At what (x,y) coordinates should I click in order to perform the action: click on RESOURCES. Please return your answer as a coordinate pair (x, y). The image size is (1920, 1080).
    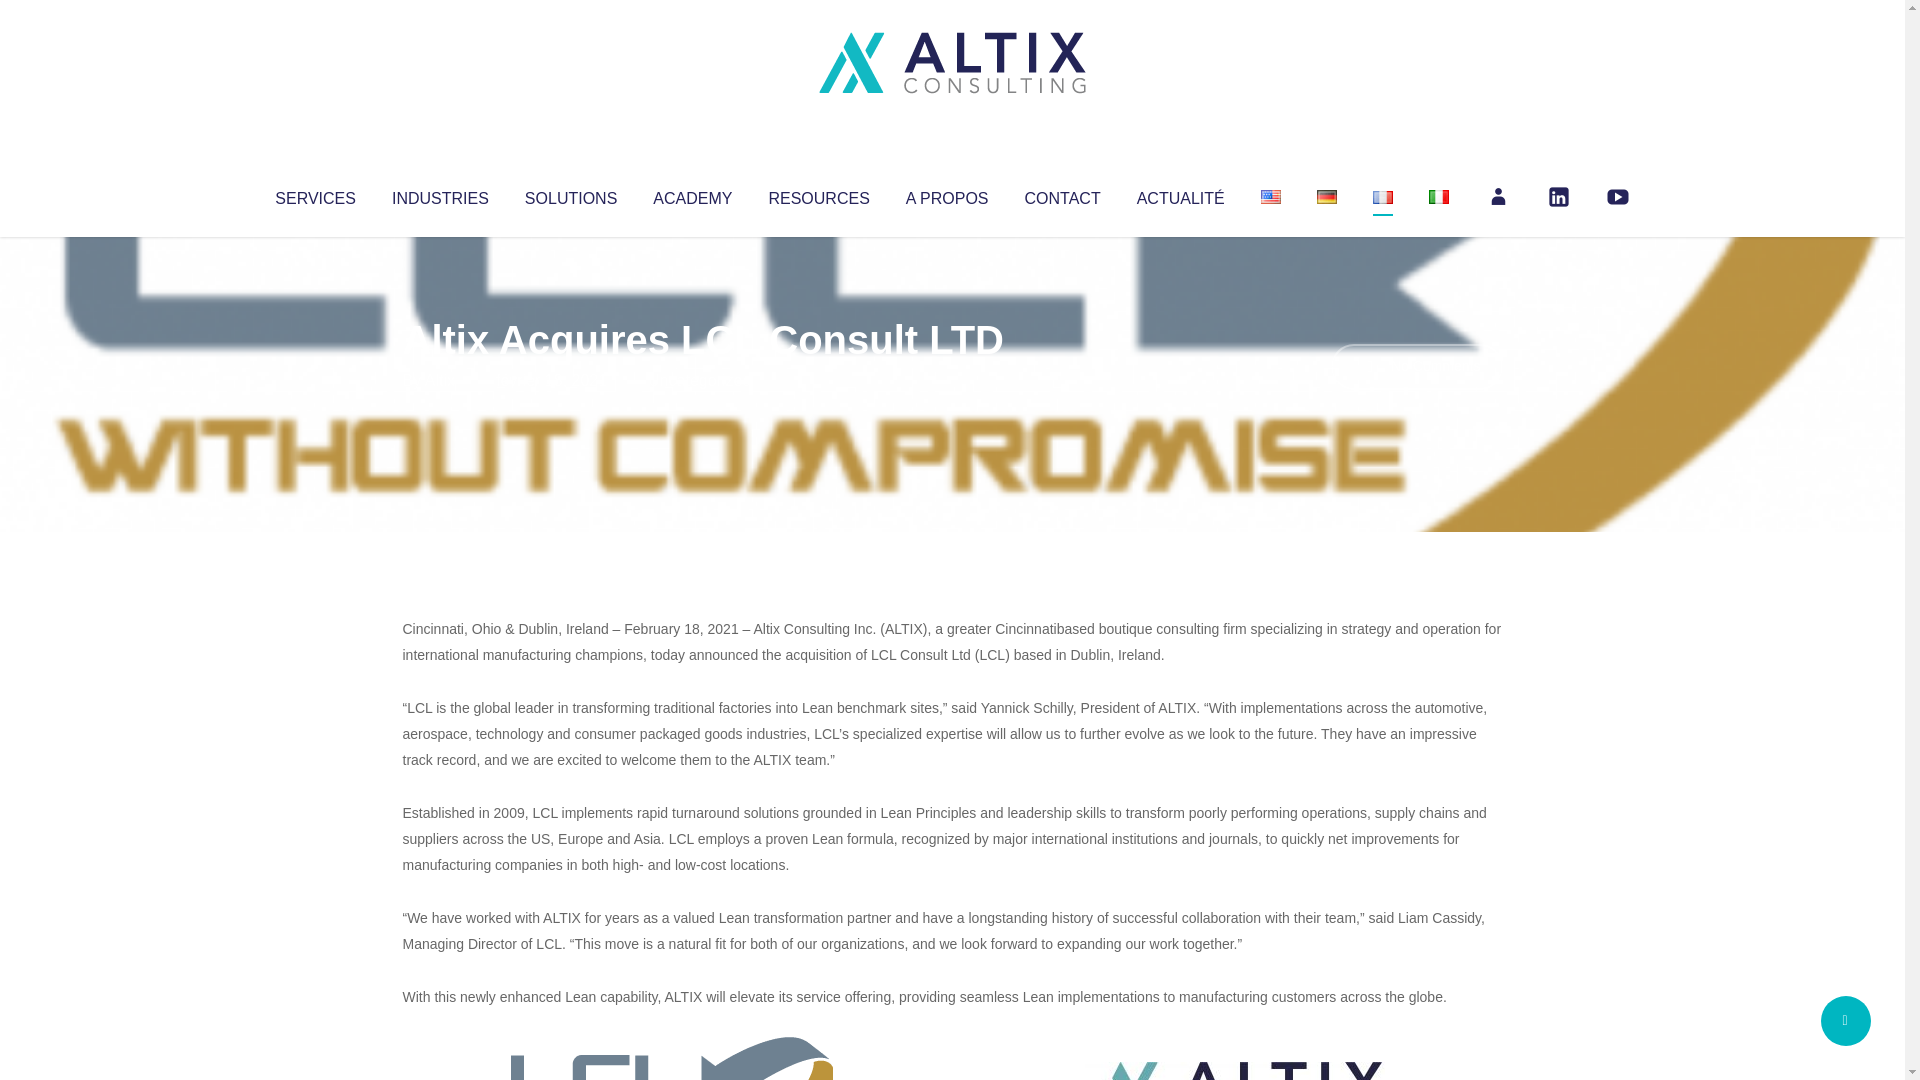
    Looking at the image, I should click on (818, 194).